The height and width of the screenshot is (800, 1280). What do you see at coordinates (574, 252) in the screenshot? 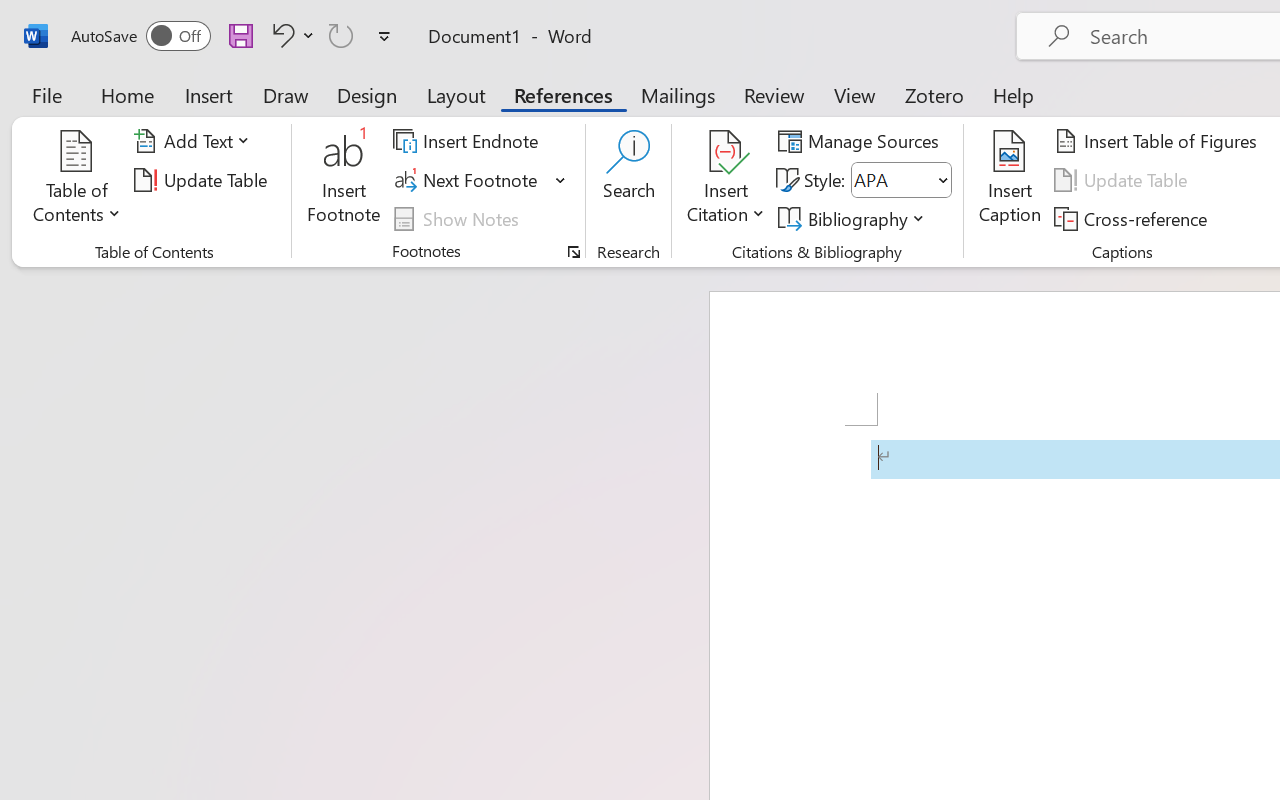
I see `Footnote and Endnote Dialog...` at bounding box center [574, 252].